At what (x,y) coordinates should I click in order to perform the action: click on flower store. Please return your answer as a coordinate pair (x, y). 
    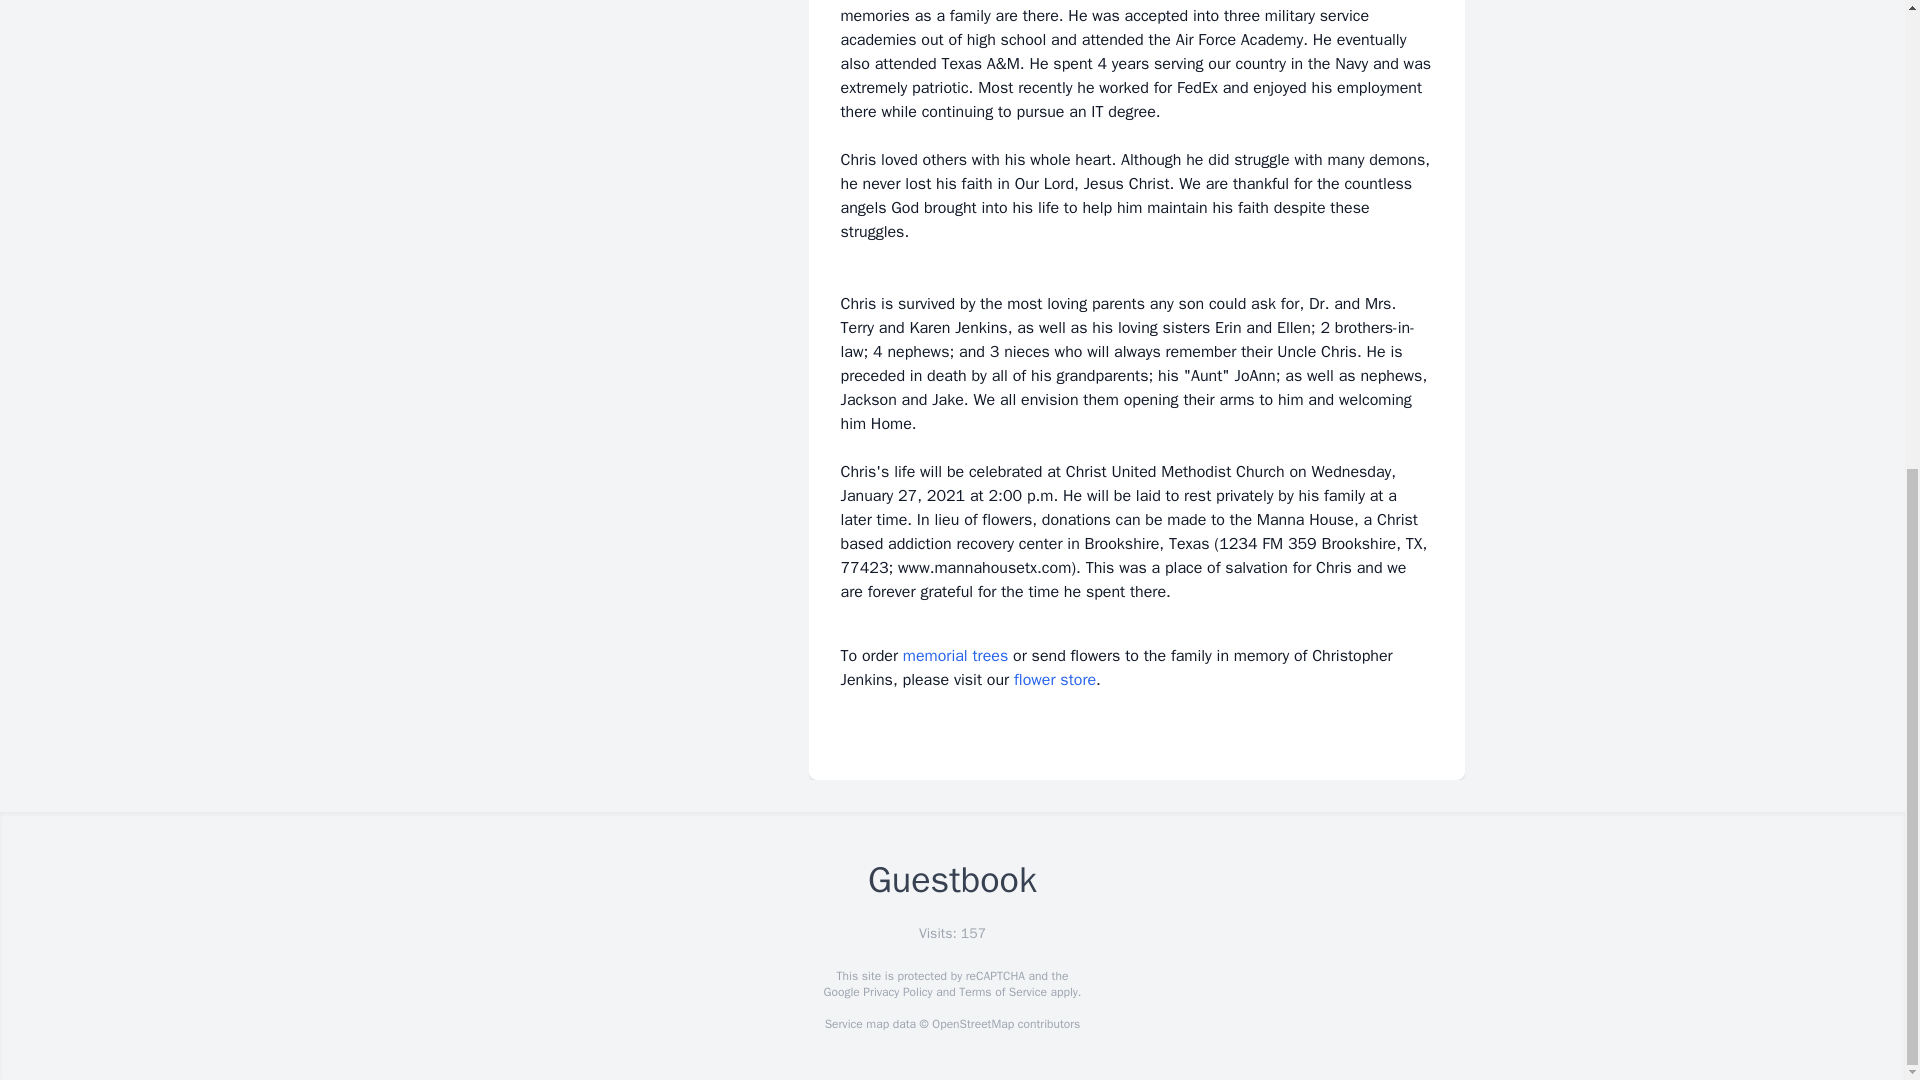
    Looking at the image, I should click on (1054, 680).